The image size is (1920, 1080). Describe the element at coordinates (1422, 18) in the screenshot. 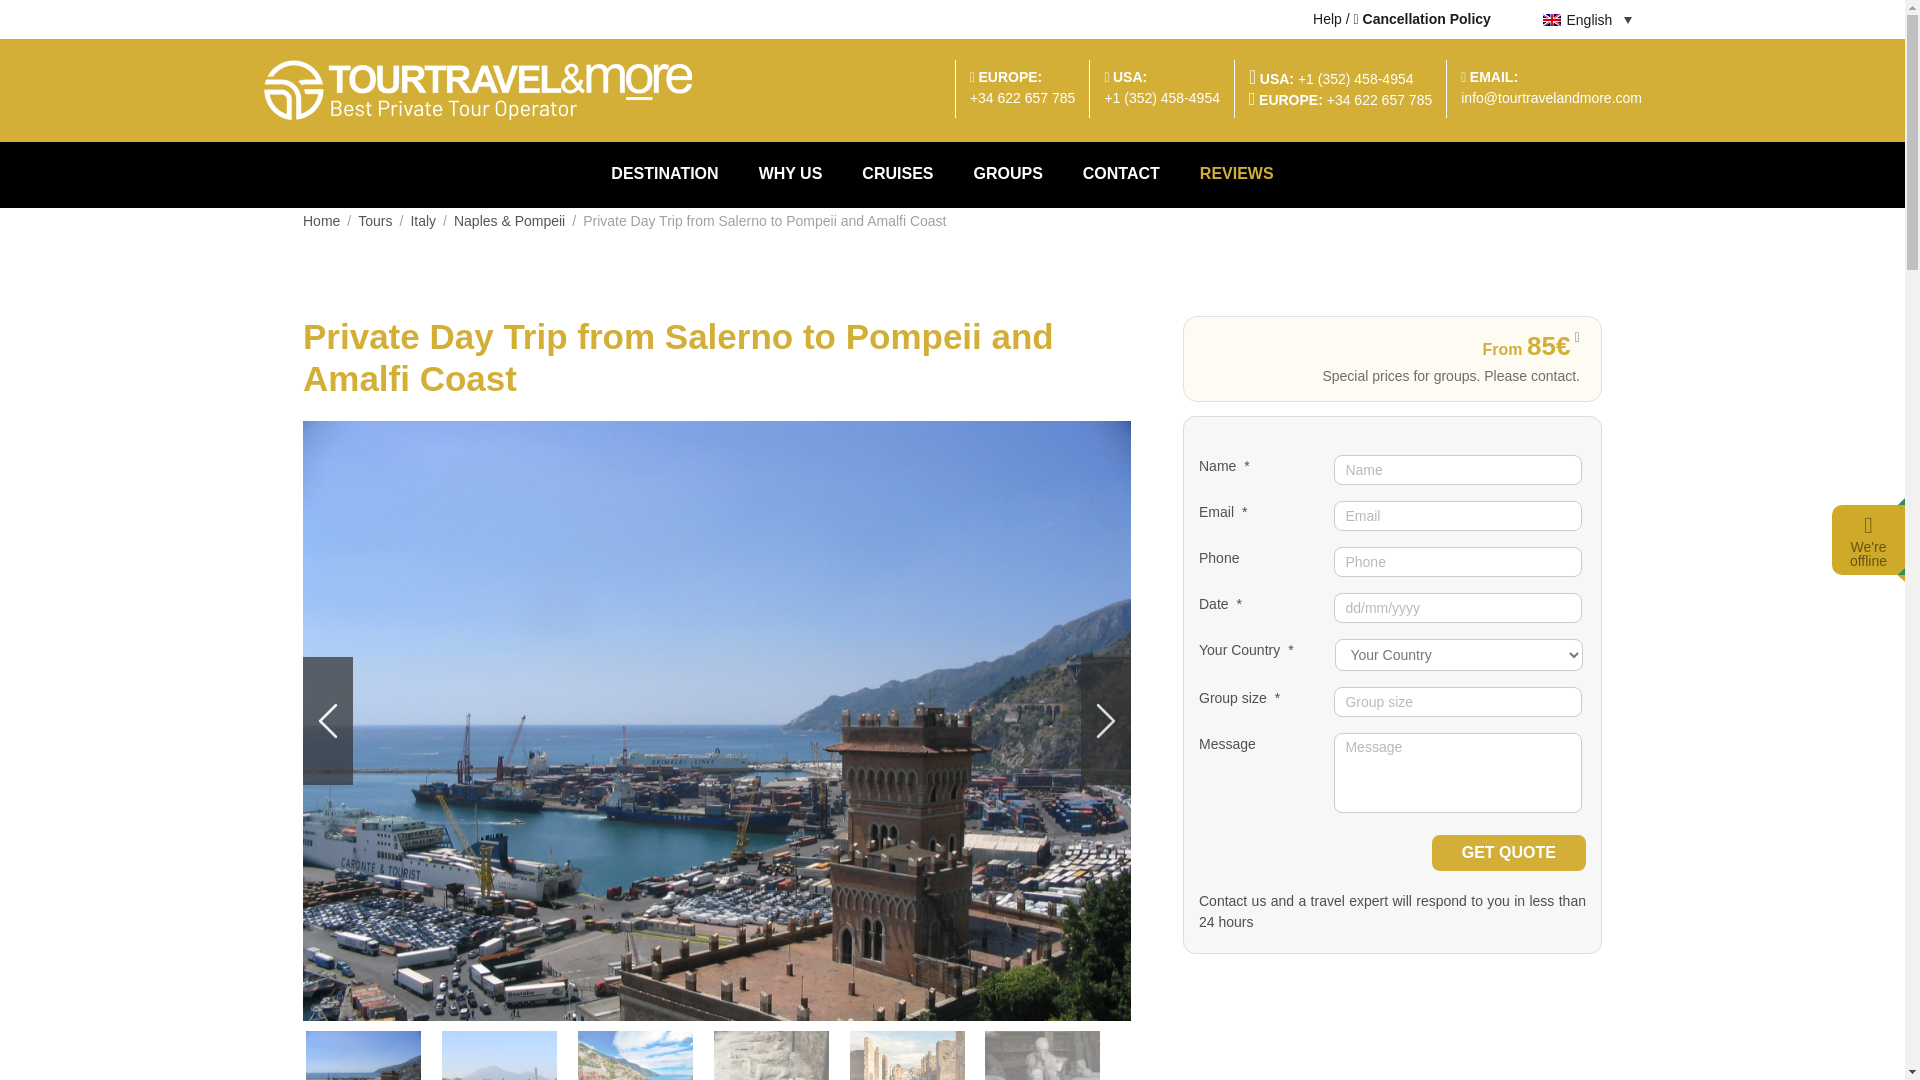

I see ` Cancellation Policy` at that location.